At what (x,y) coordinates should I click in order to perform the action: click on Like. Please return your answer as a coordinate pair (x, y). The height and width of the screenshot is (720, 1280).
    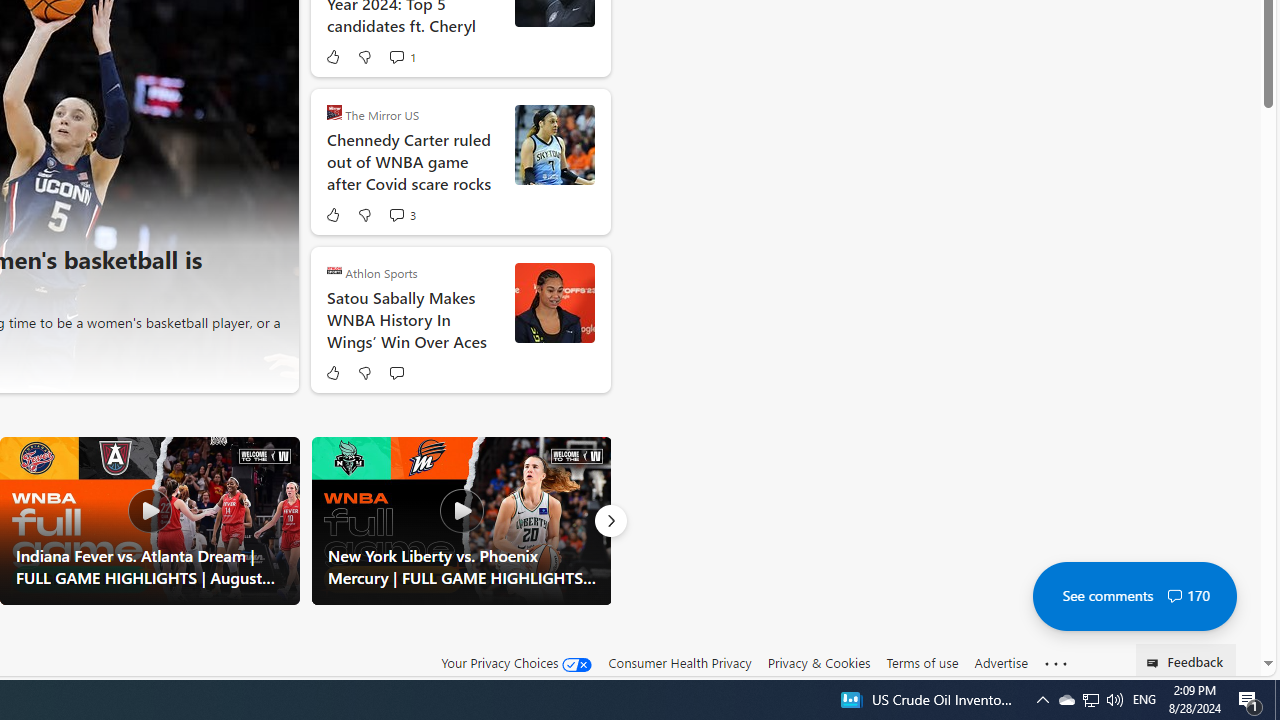
    Looking at the image, I should click on (332, 372).